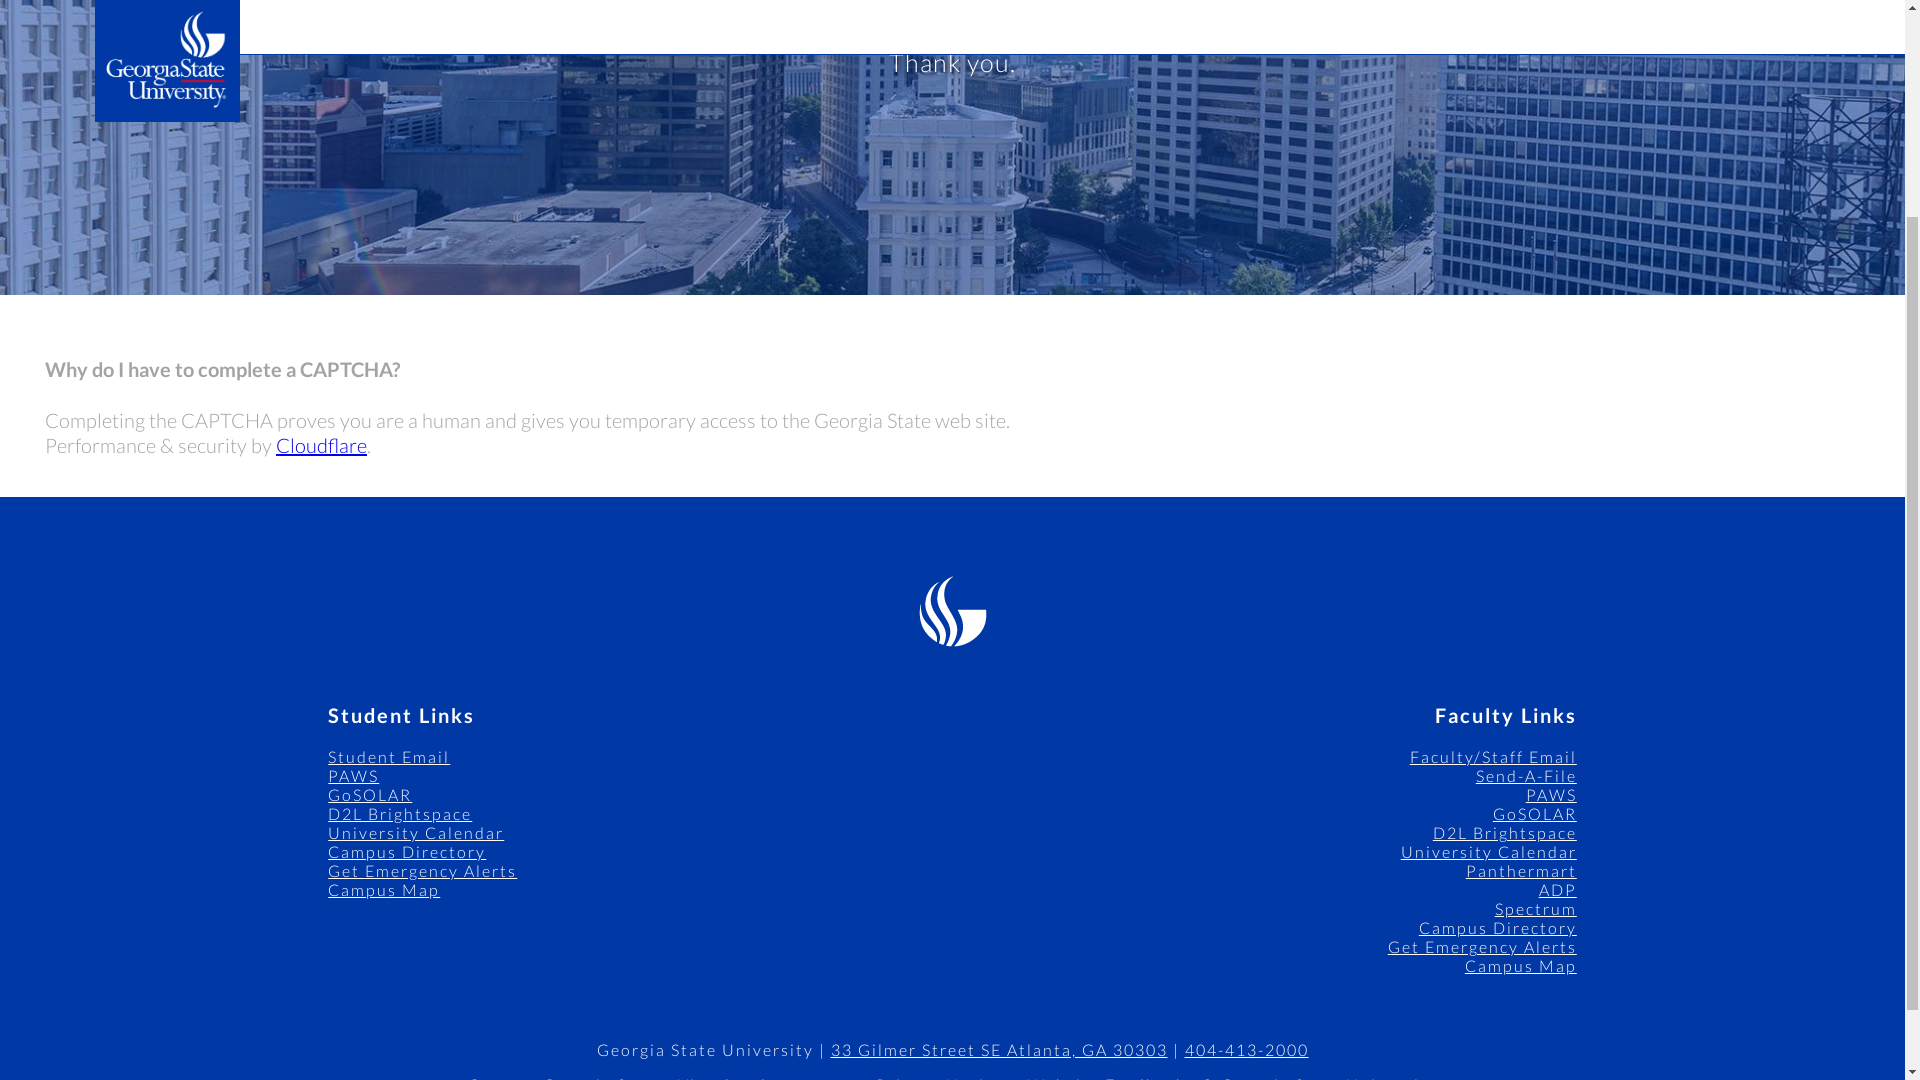  Describe the element at coordinates (1520, 965) in the screenshot. I see `Campus Map` at that location.